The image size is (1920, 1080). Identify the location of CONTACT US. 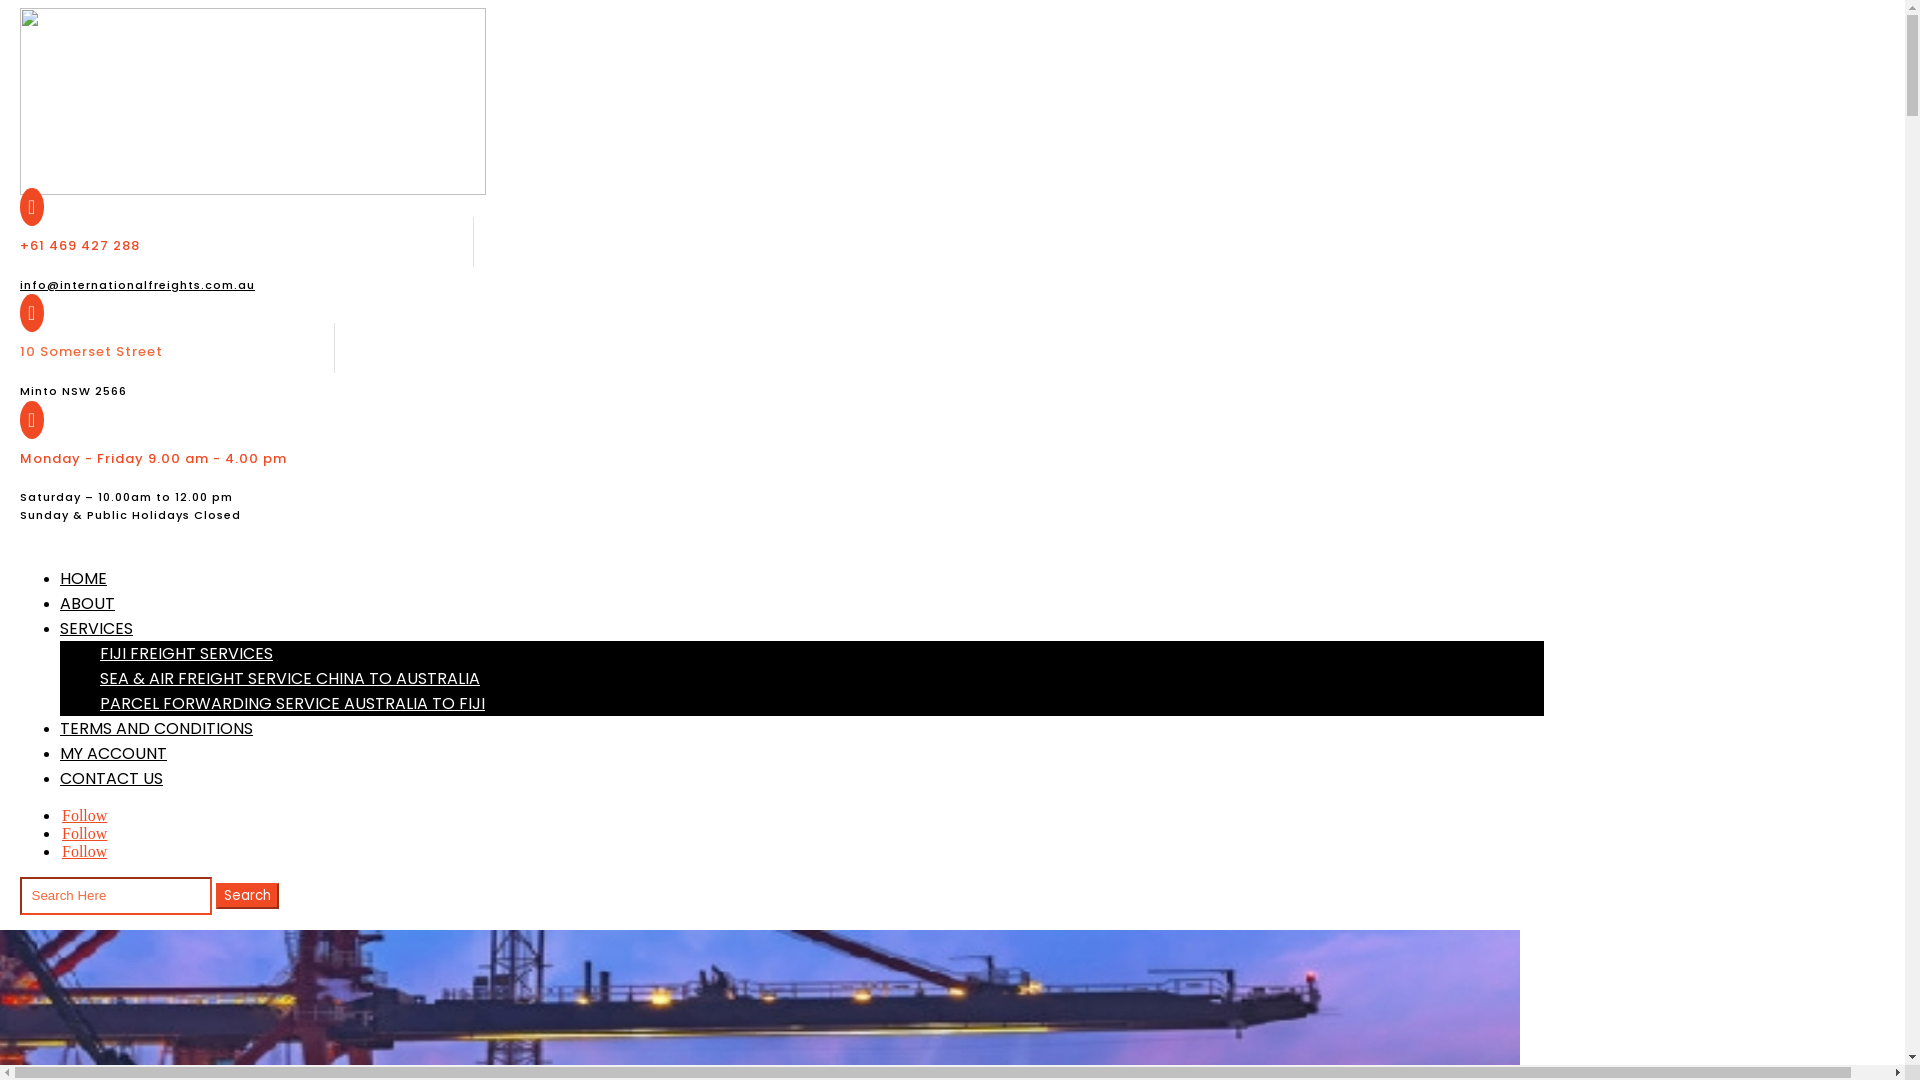
(112, 778).